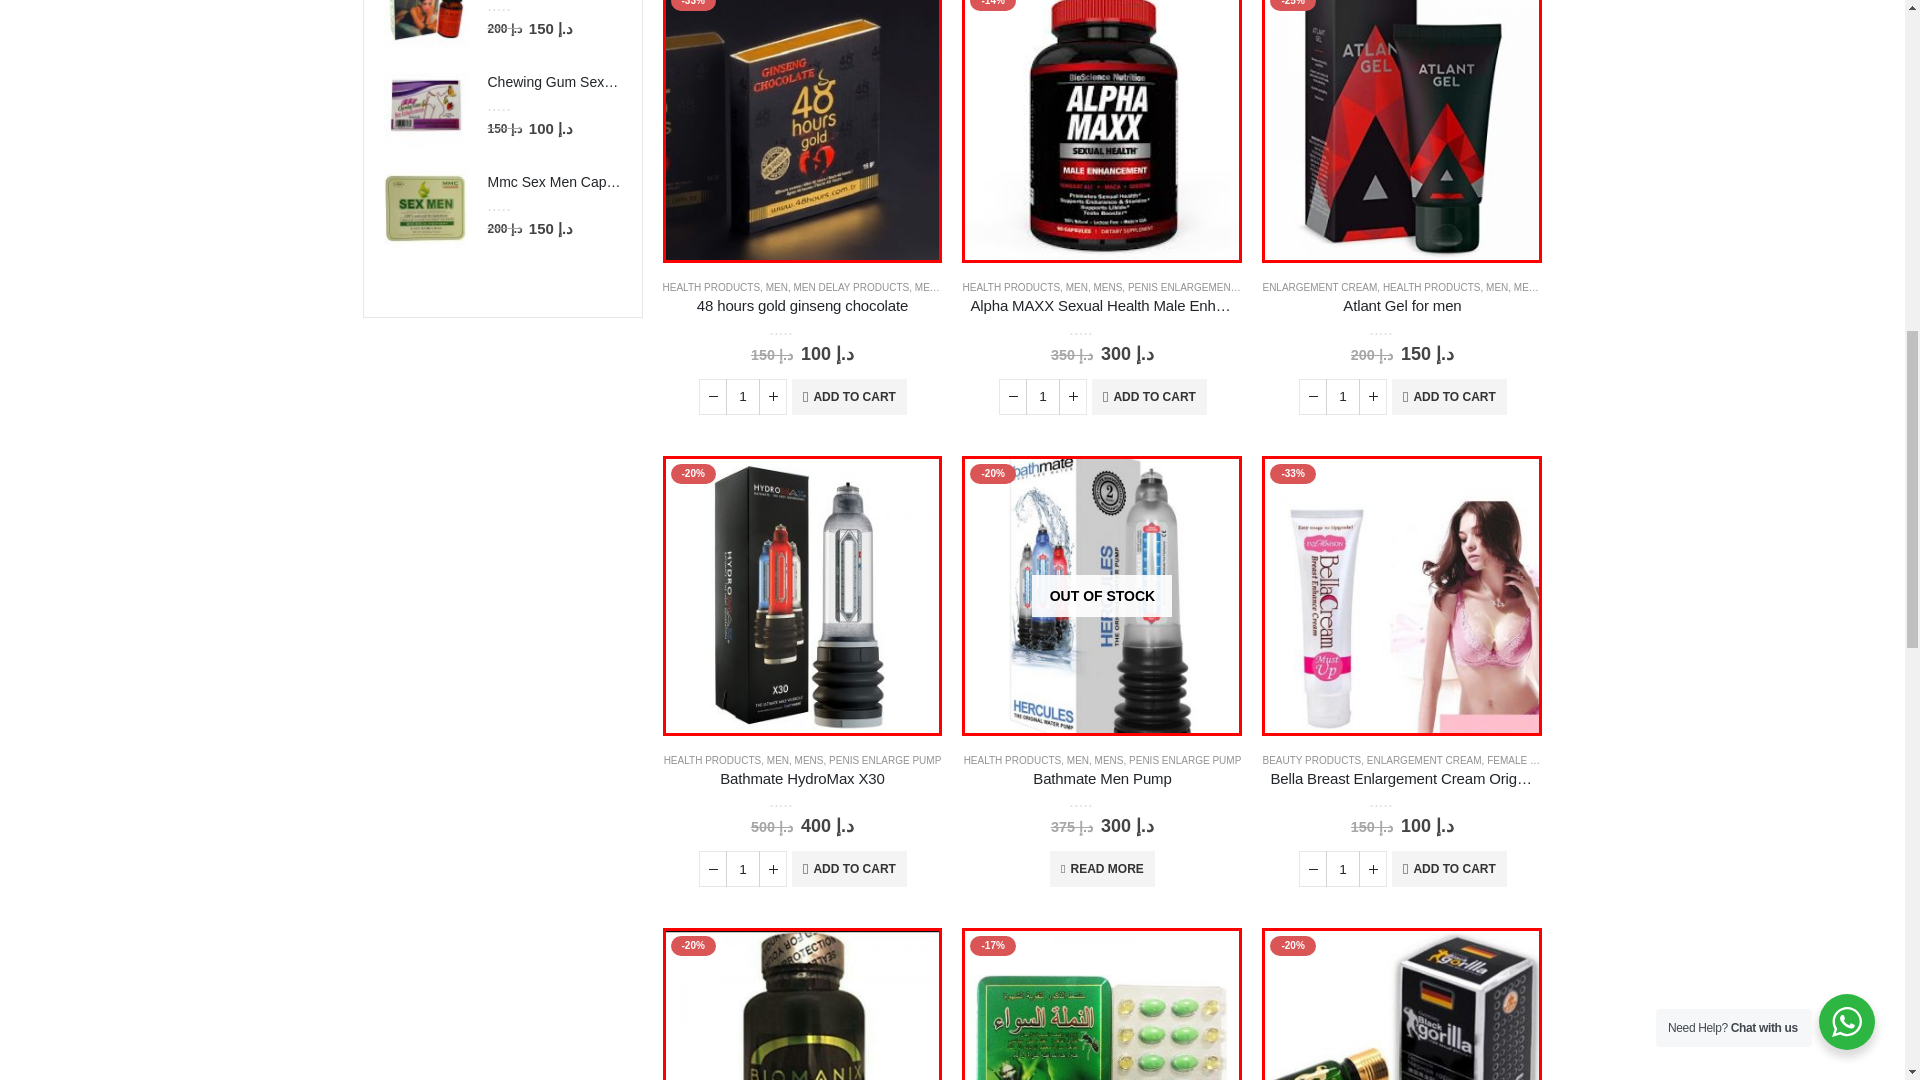  I want to click on Qty, so click(742, 396).